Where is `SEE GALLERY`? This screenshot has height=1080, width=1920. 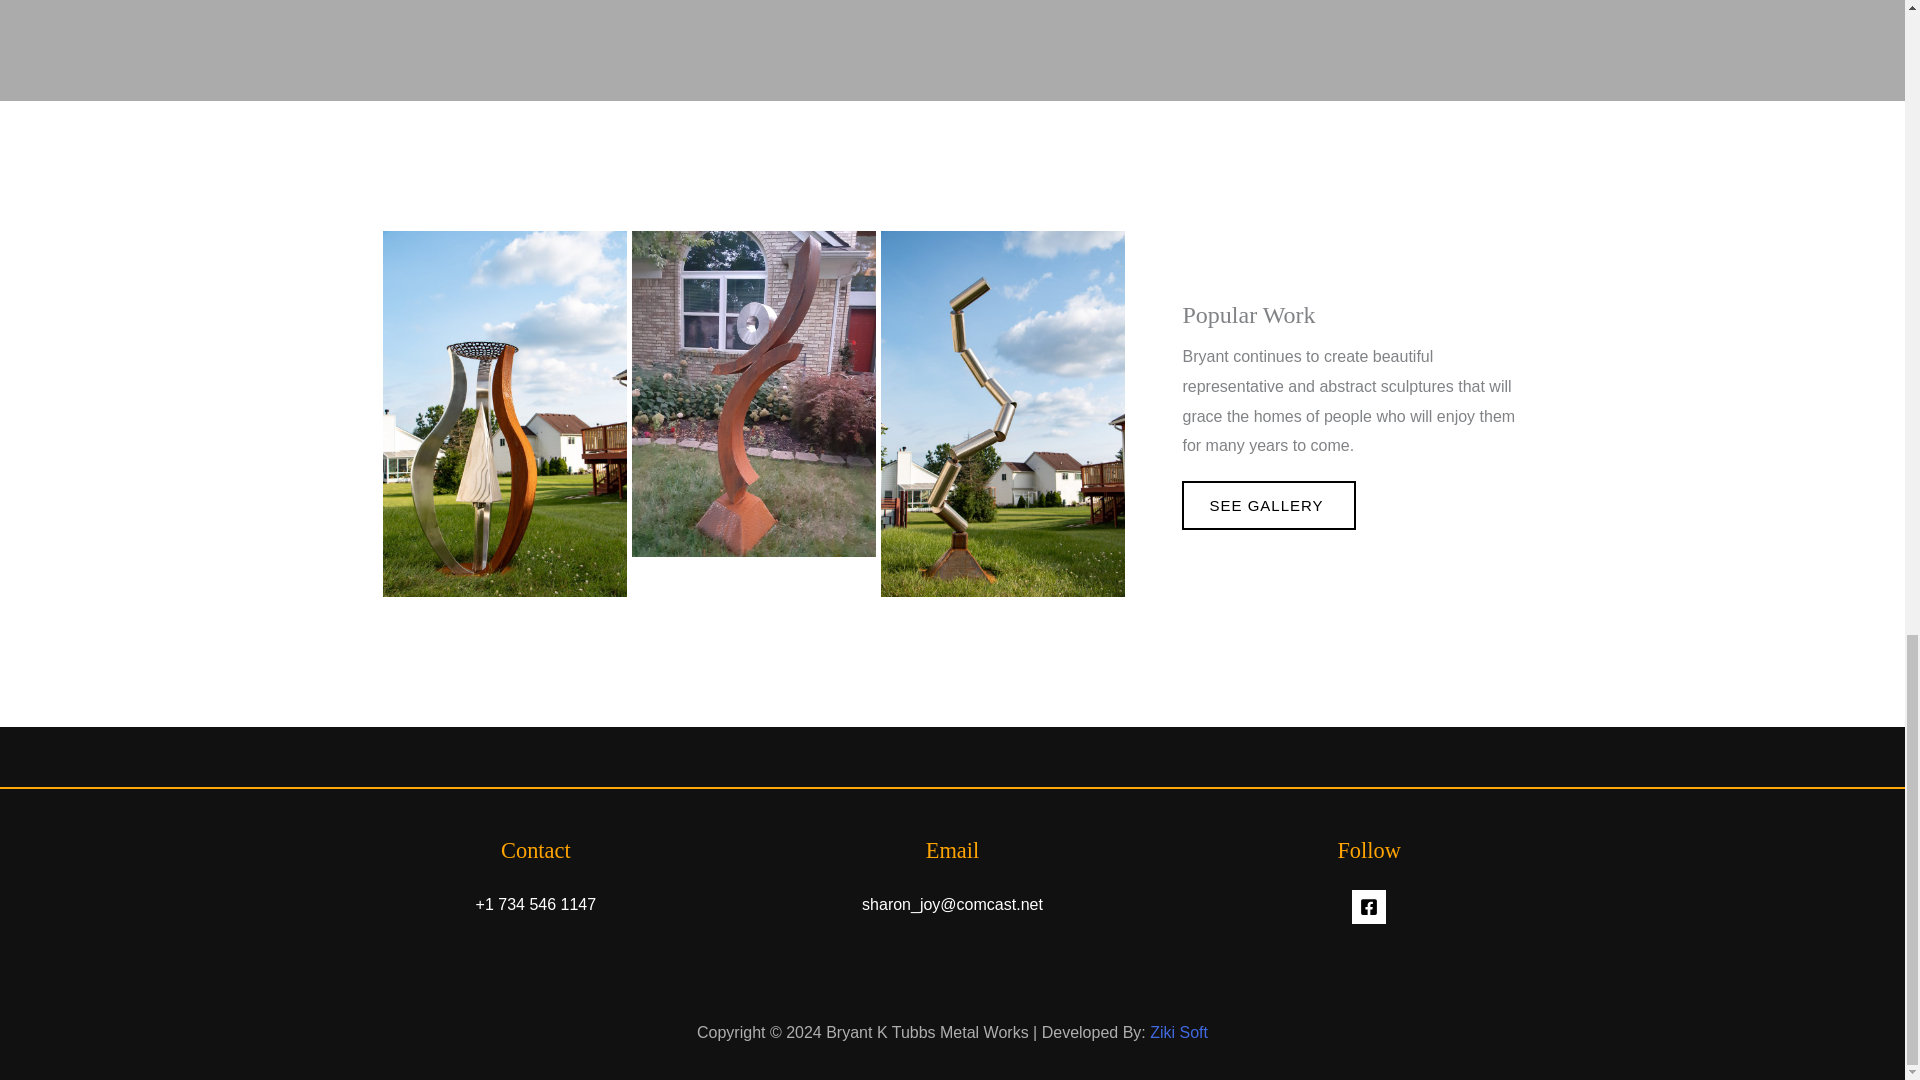 SEE GALLERY is located at coordinates (1268, 505).